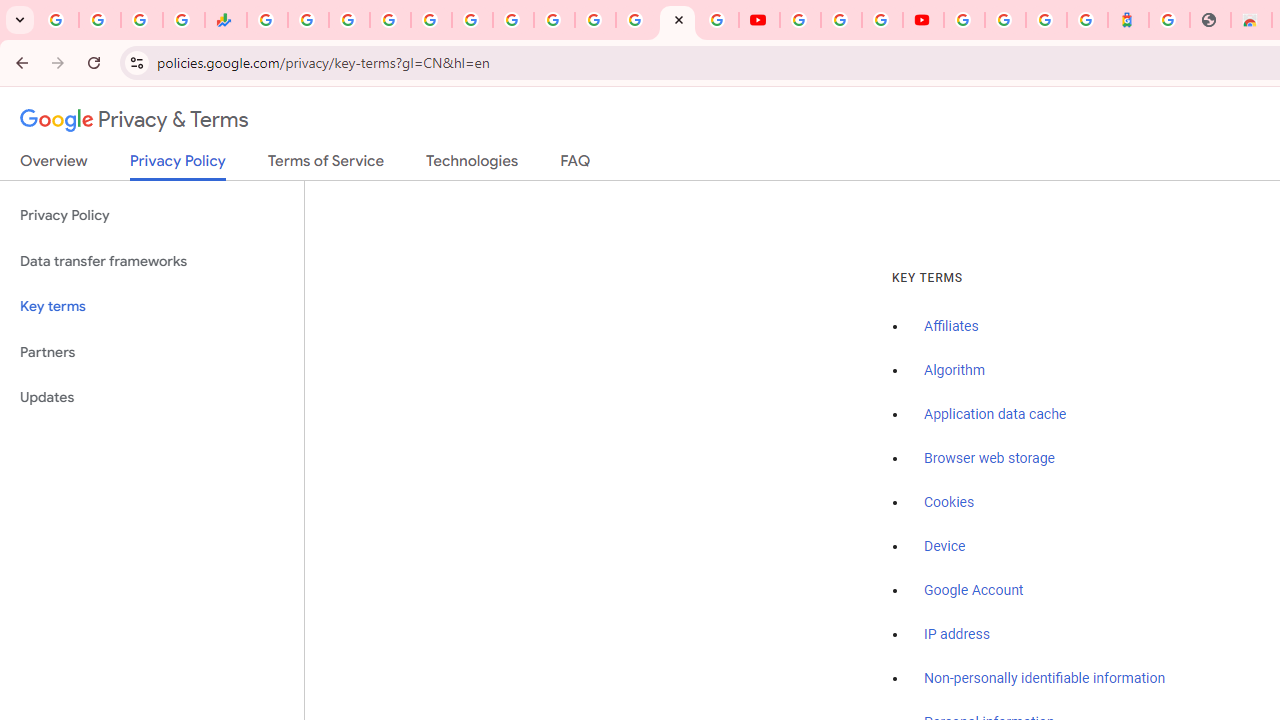 The width and height of the screenshot is (1280, 720). What do you see at coordinates (152, 262) in the screenshot?
I see `Data transfer frameworks` at bounding box center [152, 262].